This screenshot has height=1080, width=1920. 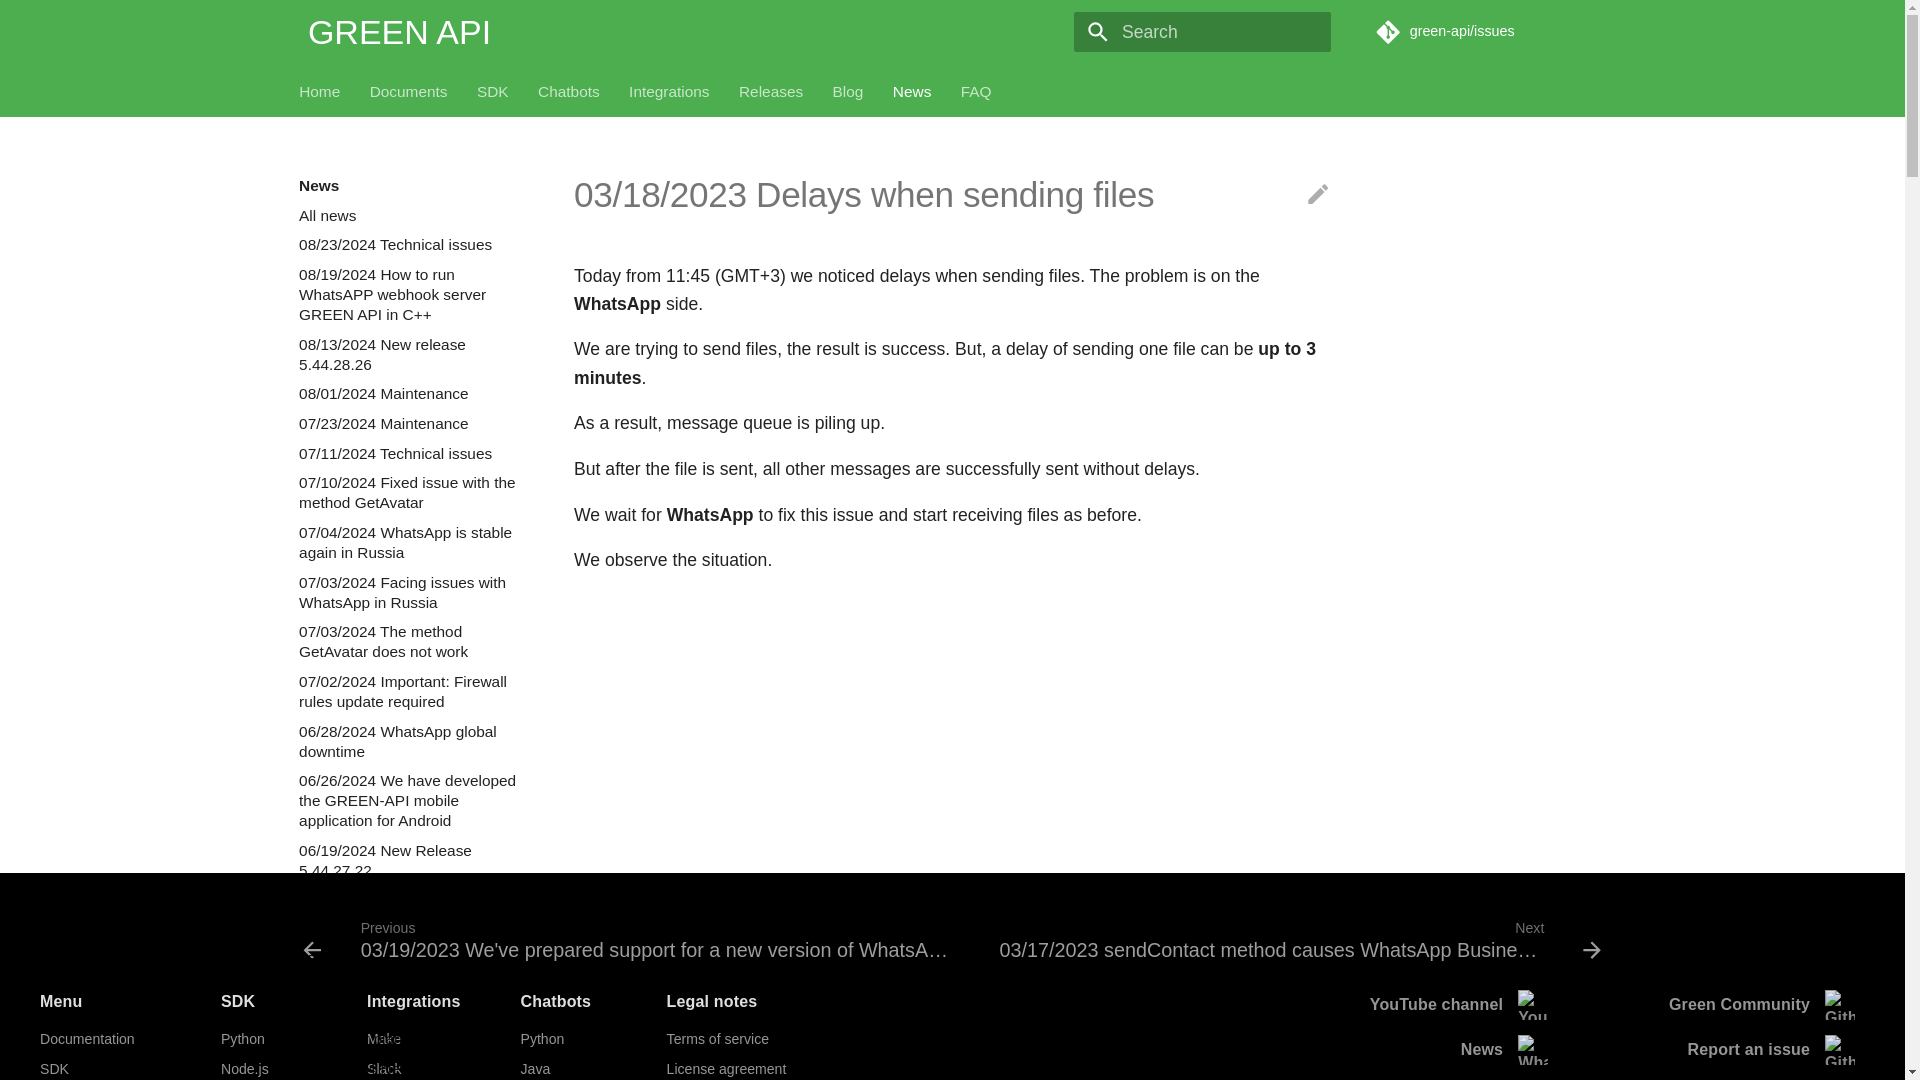 I want to click on Edit this page, so click(x=1318, y=195).